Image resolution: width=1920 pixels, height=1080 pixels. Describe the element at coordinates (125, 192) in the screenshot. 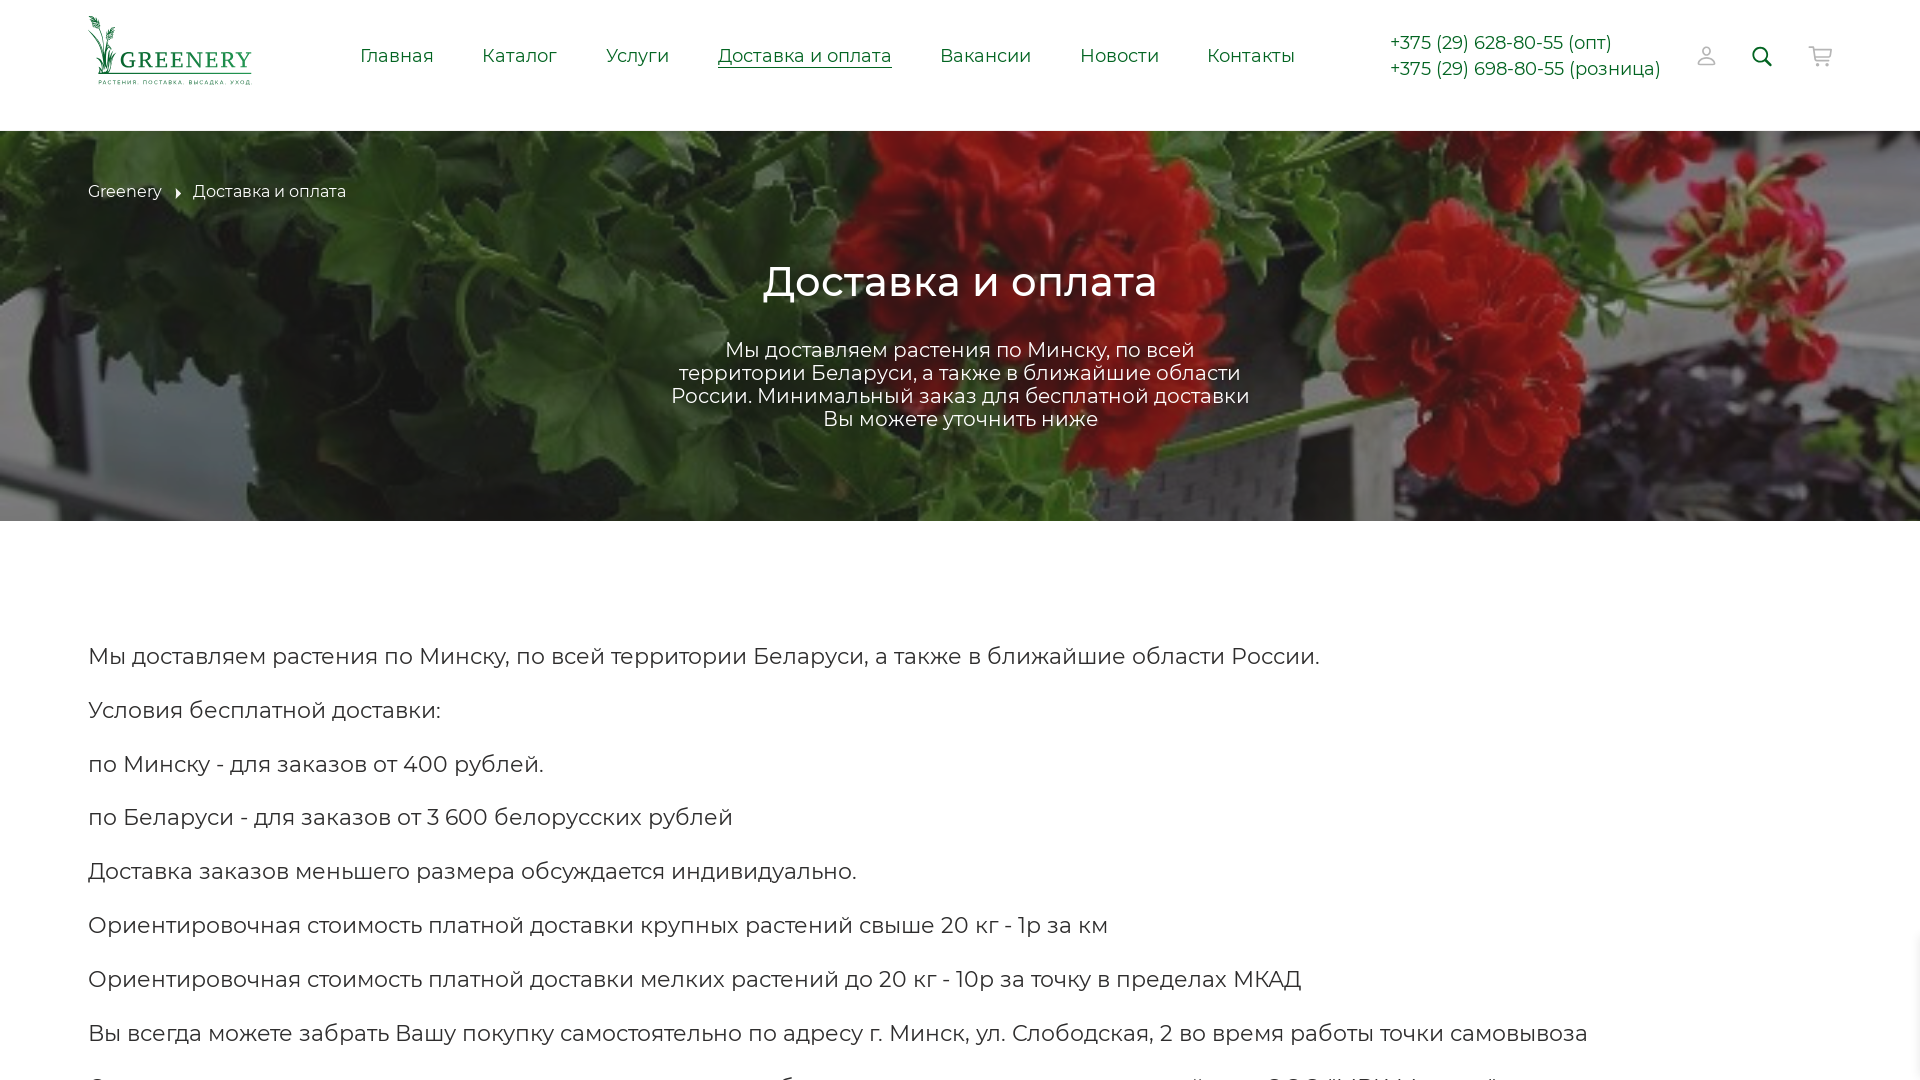

I see `Greenery` at that location.